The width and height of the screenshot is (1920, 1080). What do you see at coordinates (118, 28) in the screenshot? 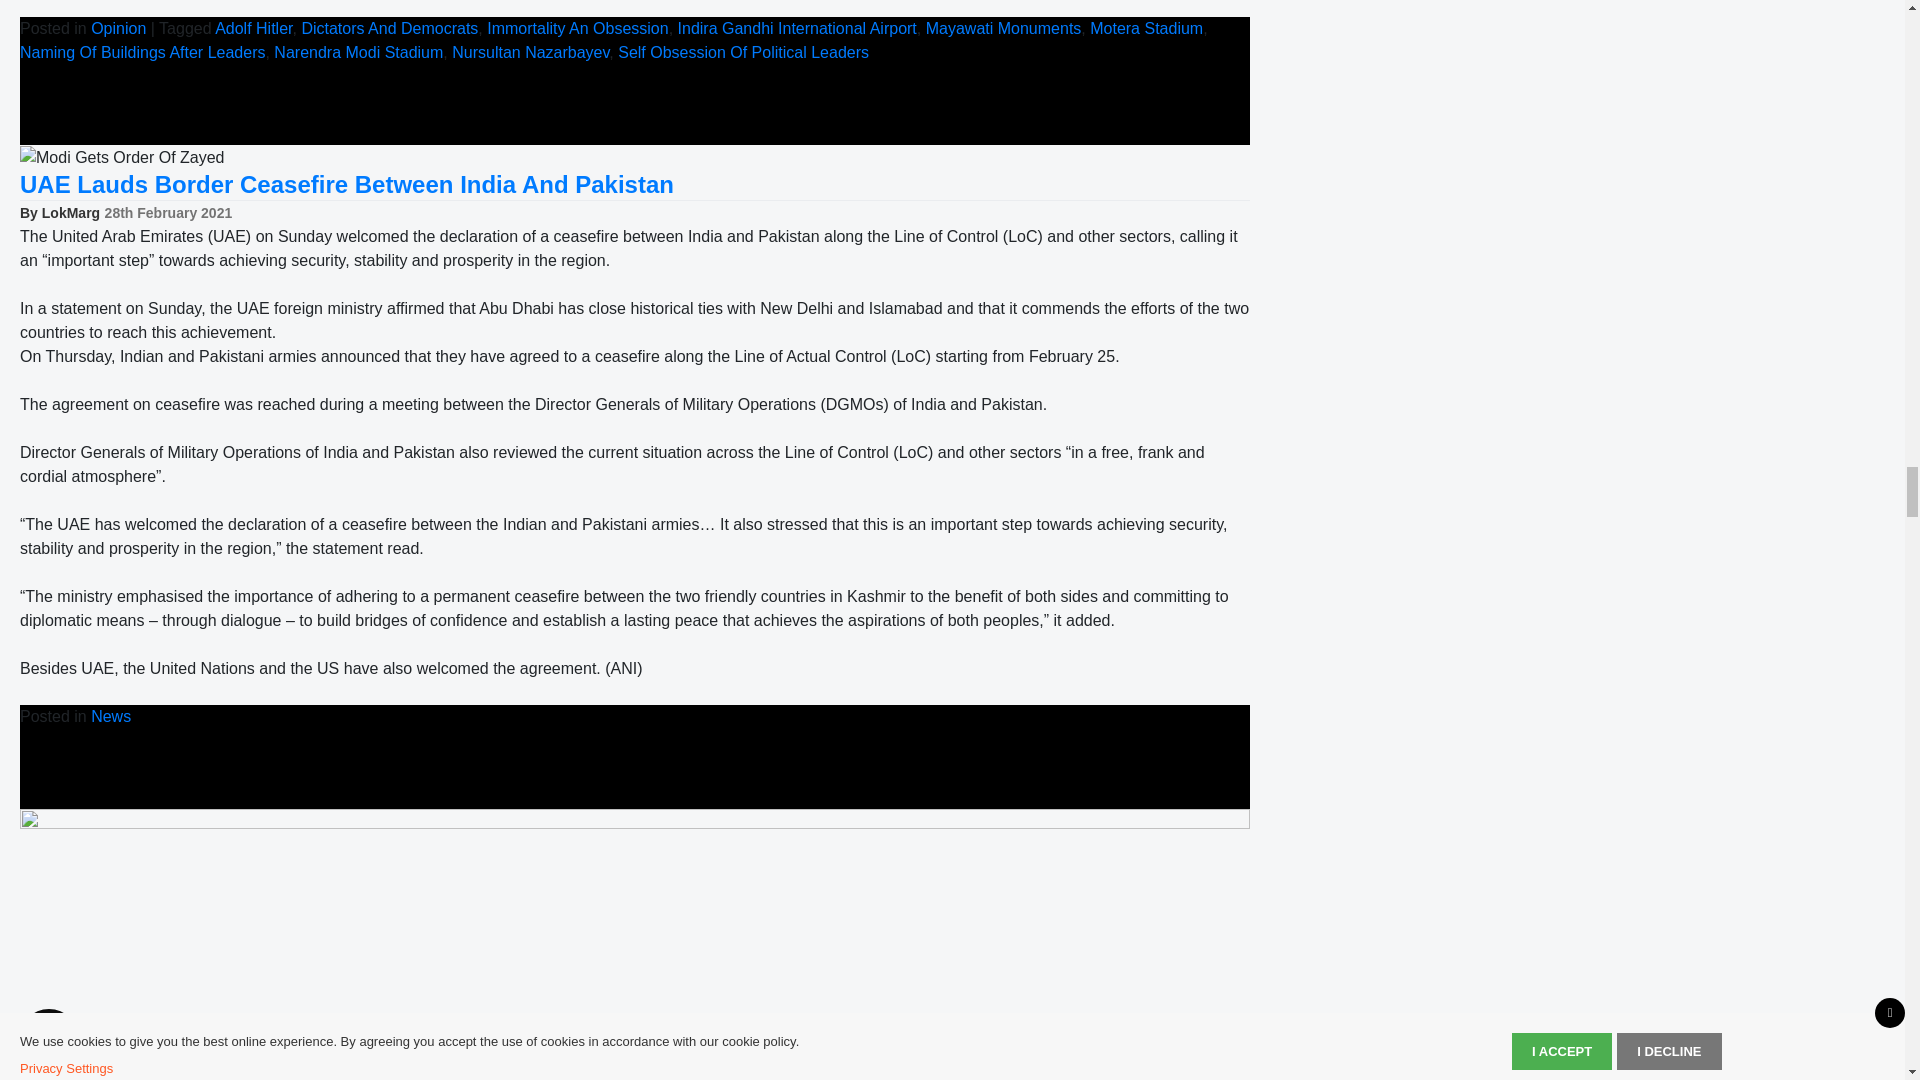
I see `Opinion` at bounding box center [118, 28].